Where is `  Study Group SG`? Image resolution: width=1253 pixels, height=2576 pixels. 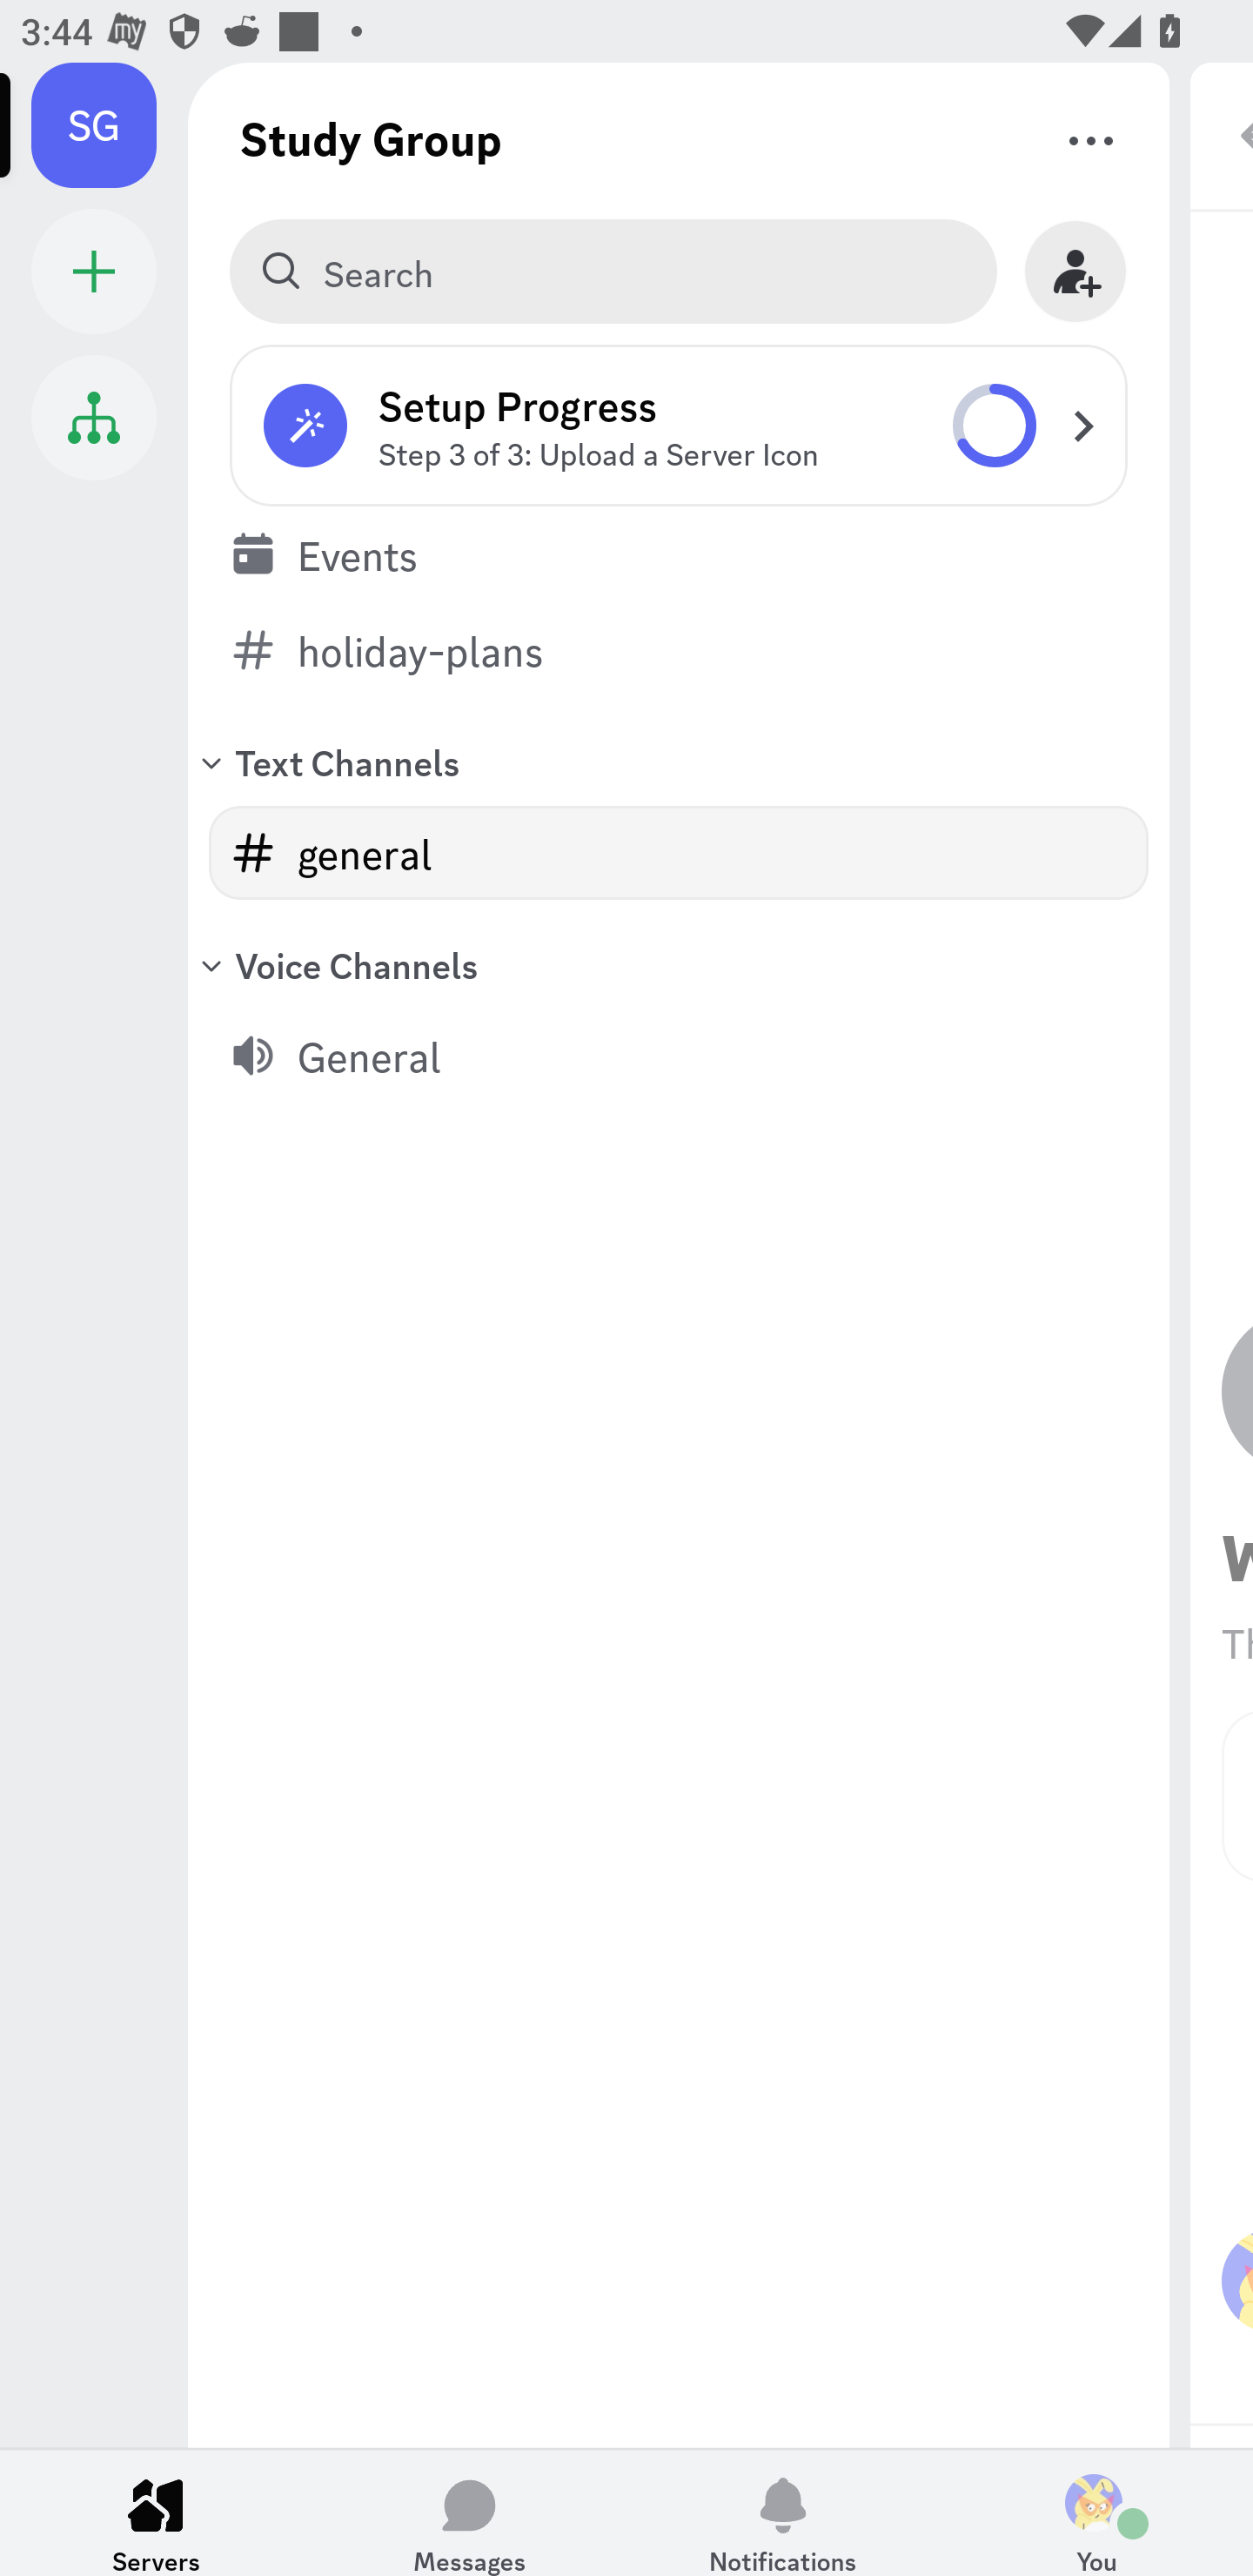   Study Group SG is located at coordinates (110, 125).